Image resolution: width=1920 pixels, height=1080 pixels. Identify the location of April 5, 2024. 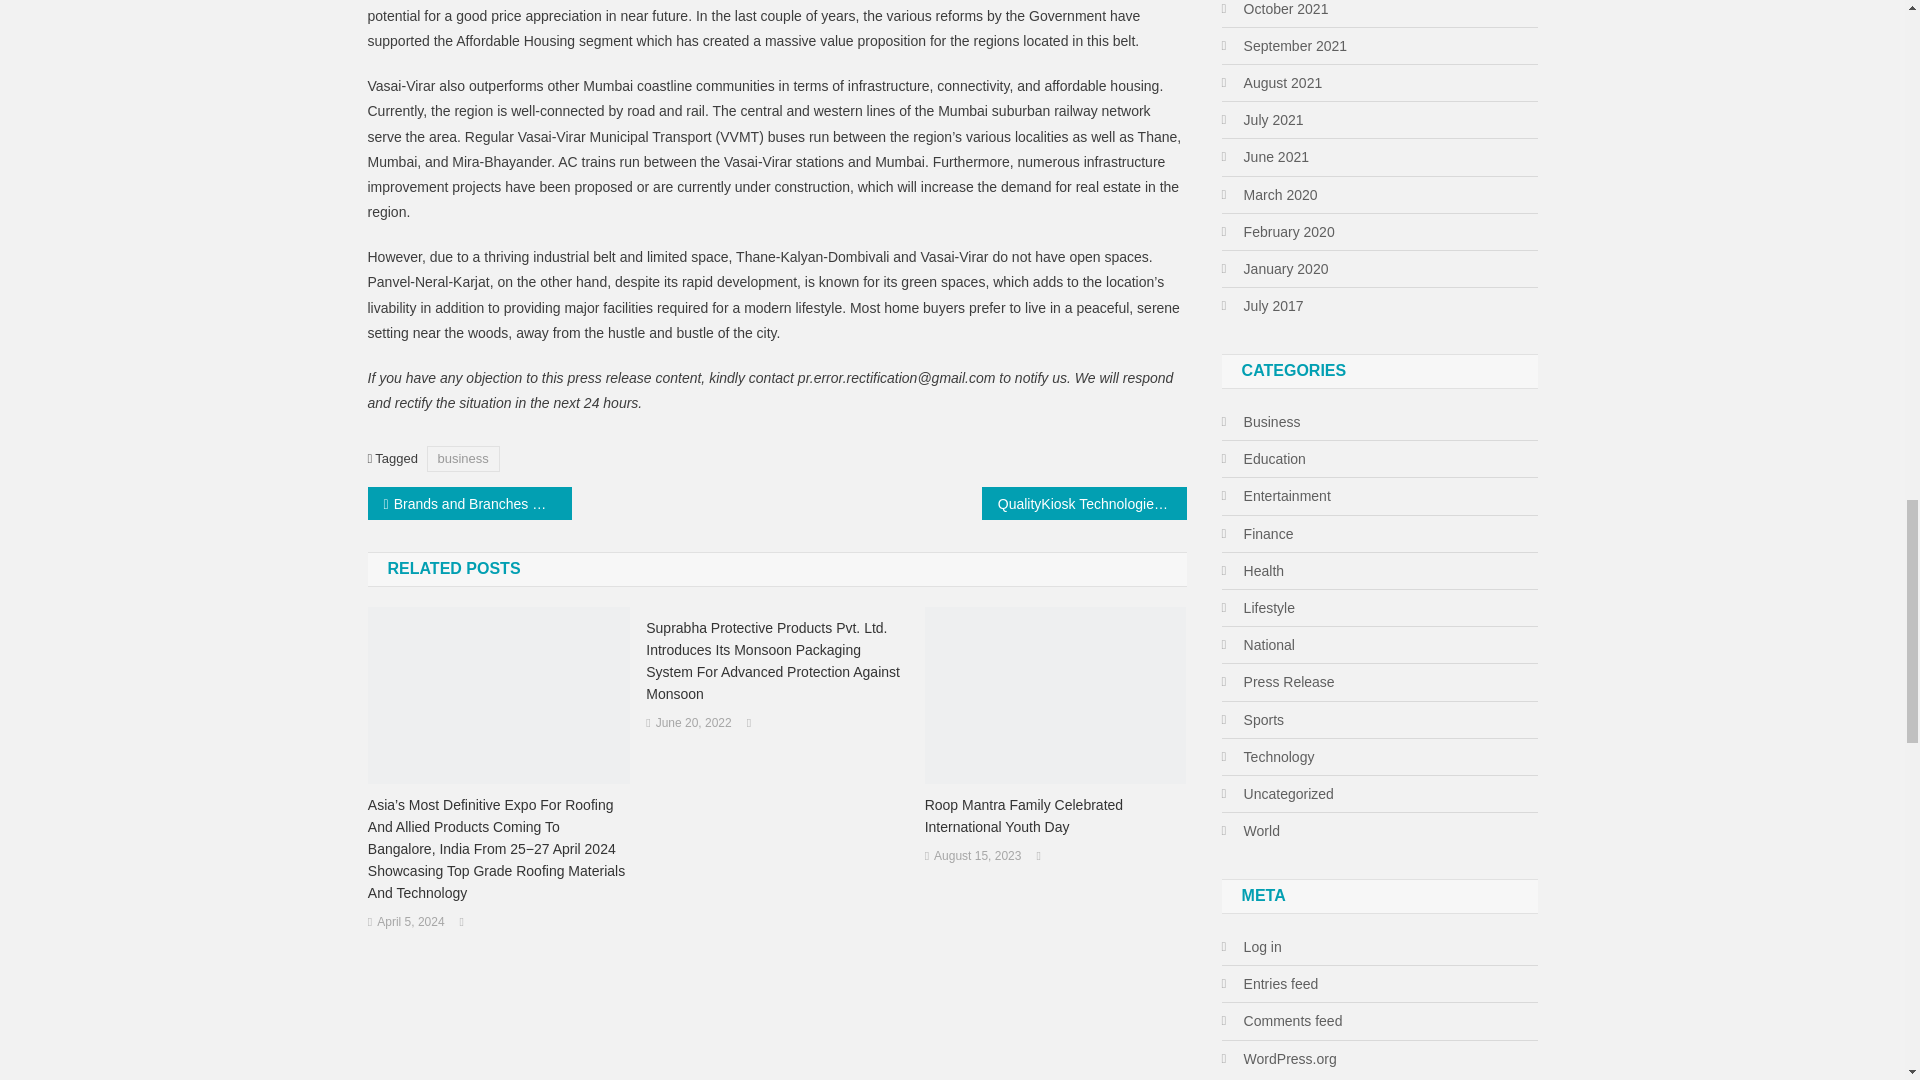
(410, 922).